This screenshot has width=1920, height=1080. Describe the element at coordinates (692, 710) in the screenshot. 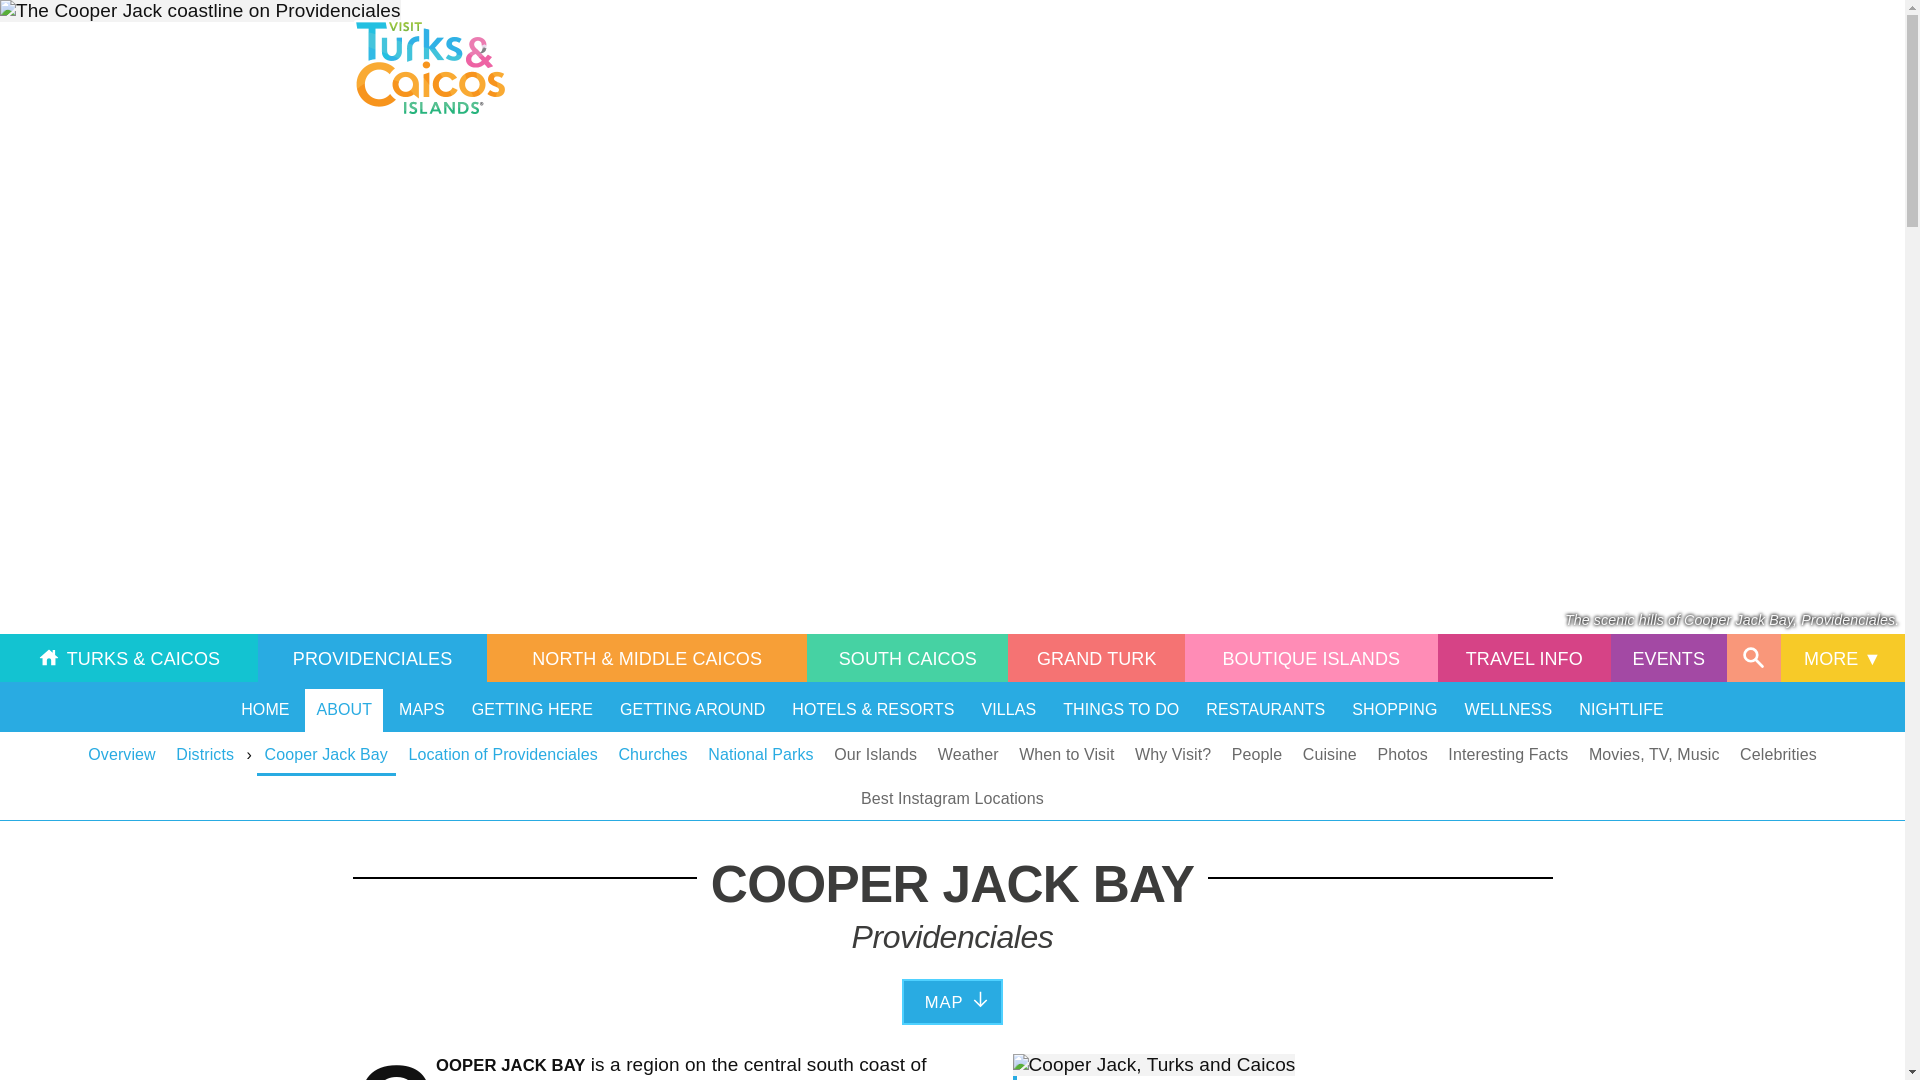

I see `GETTING AROUND` at that location.